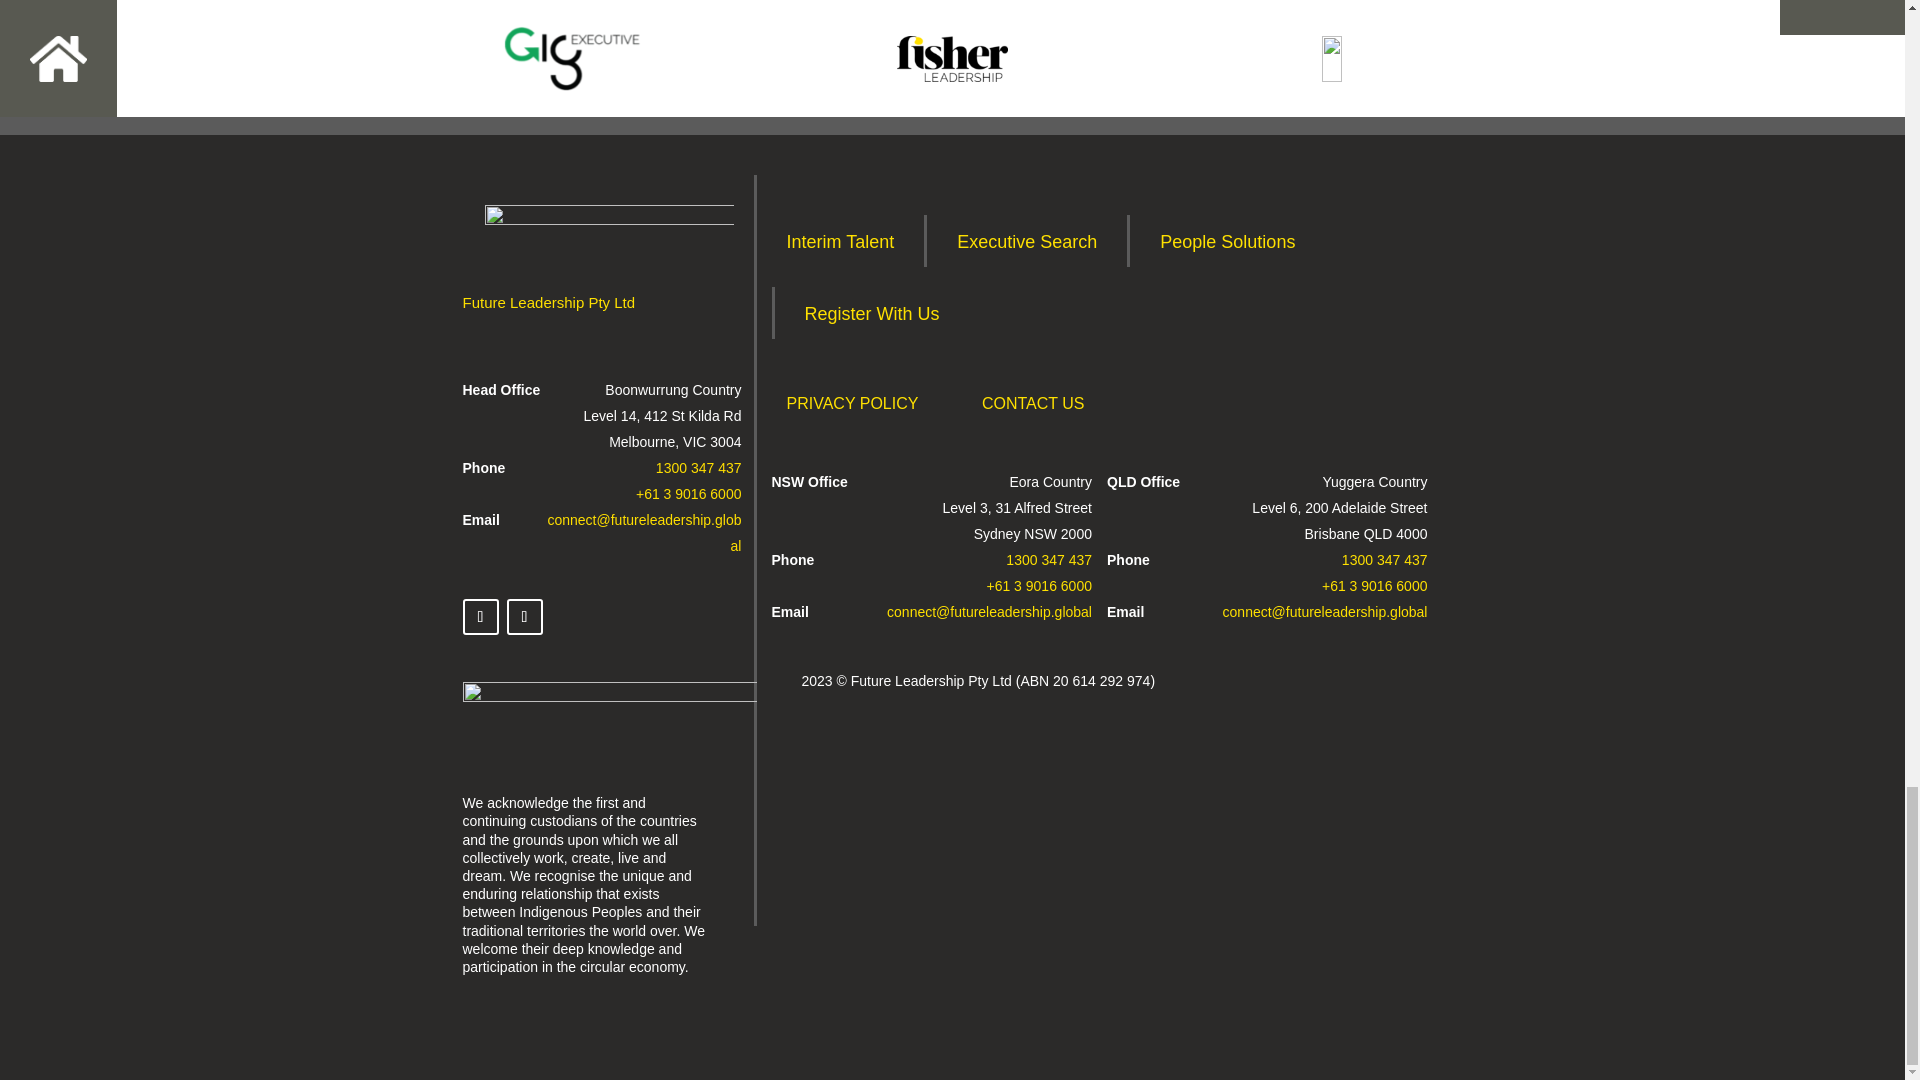  Describe the element at coordinates (840, 240) in the screenshot. I see `Interim Talent` at that location.